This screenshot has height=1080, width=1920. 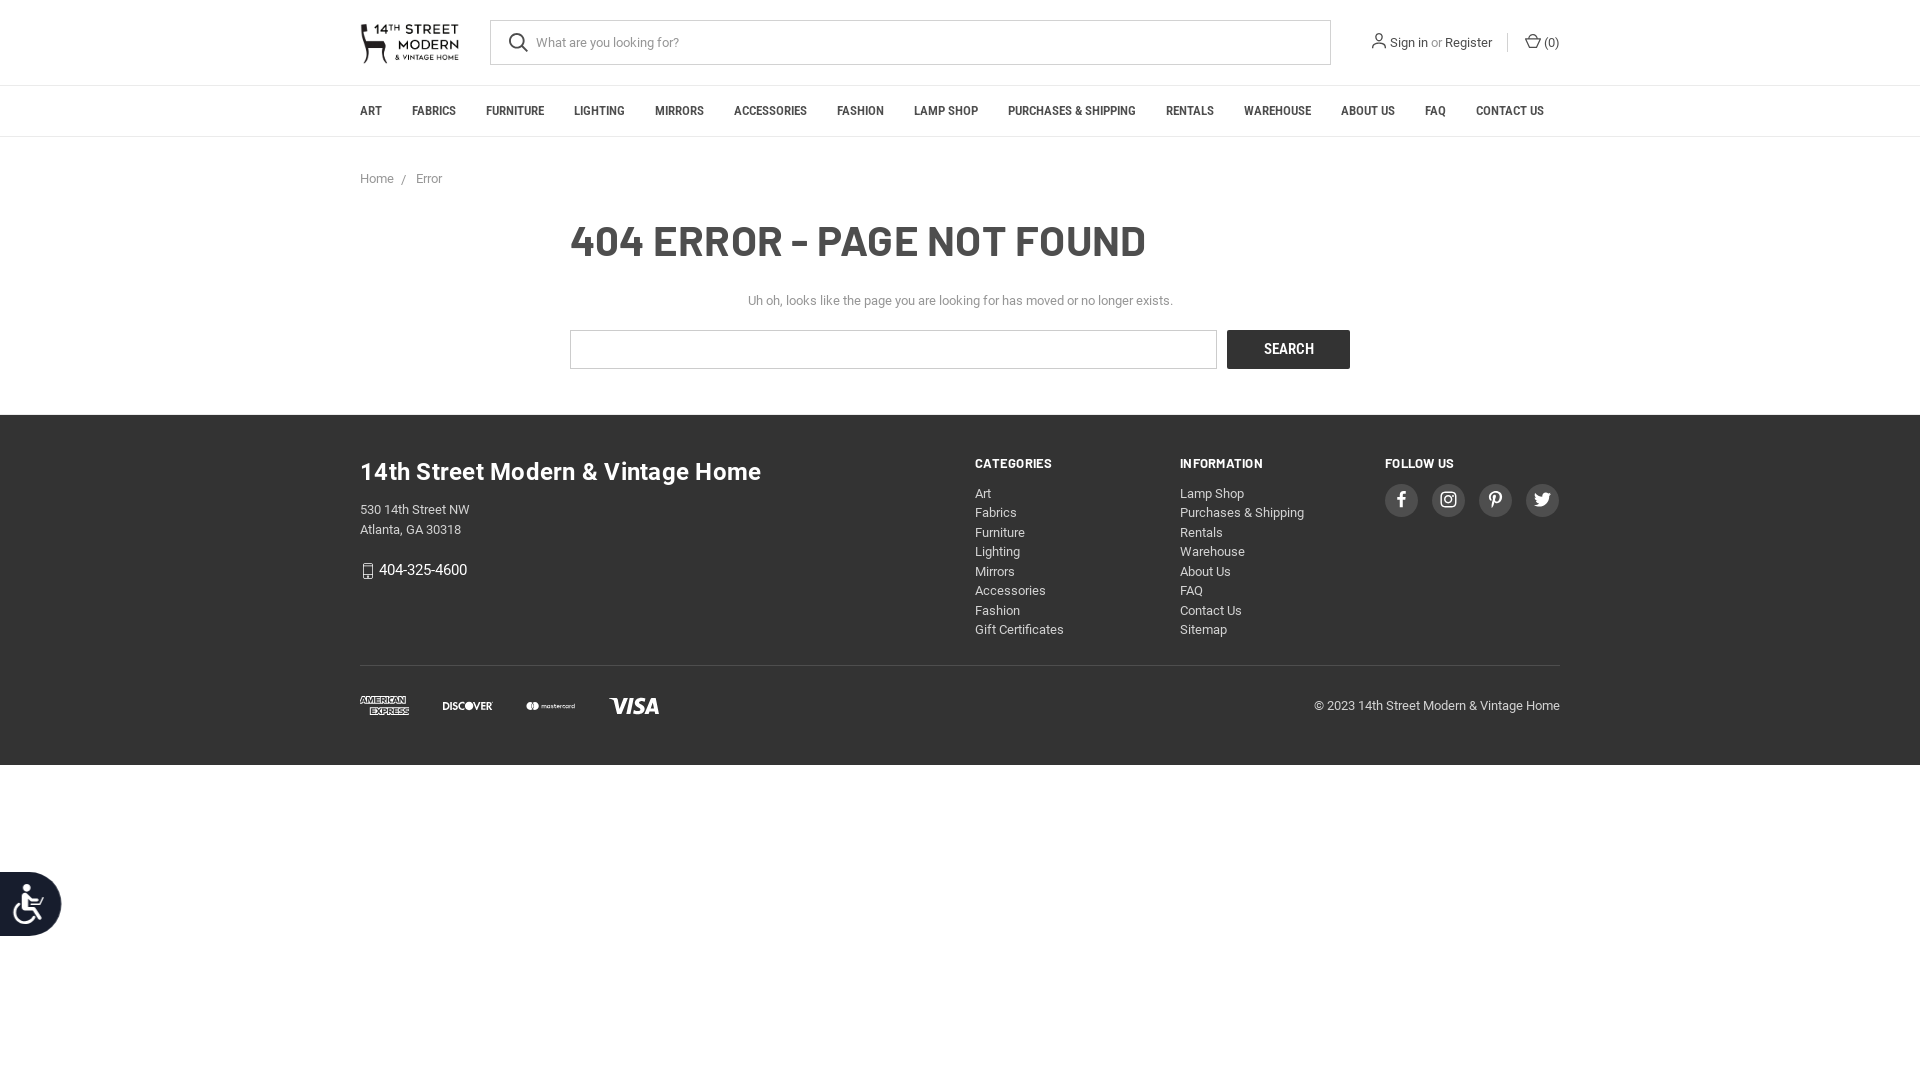 What do you see at coordinates (998, 552) in the screenshot?
I see `Lighting` at bounding box center [998, 552].